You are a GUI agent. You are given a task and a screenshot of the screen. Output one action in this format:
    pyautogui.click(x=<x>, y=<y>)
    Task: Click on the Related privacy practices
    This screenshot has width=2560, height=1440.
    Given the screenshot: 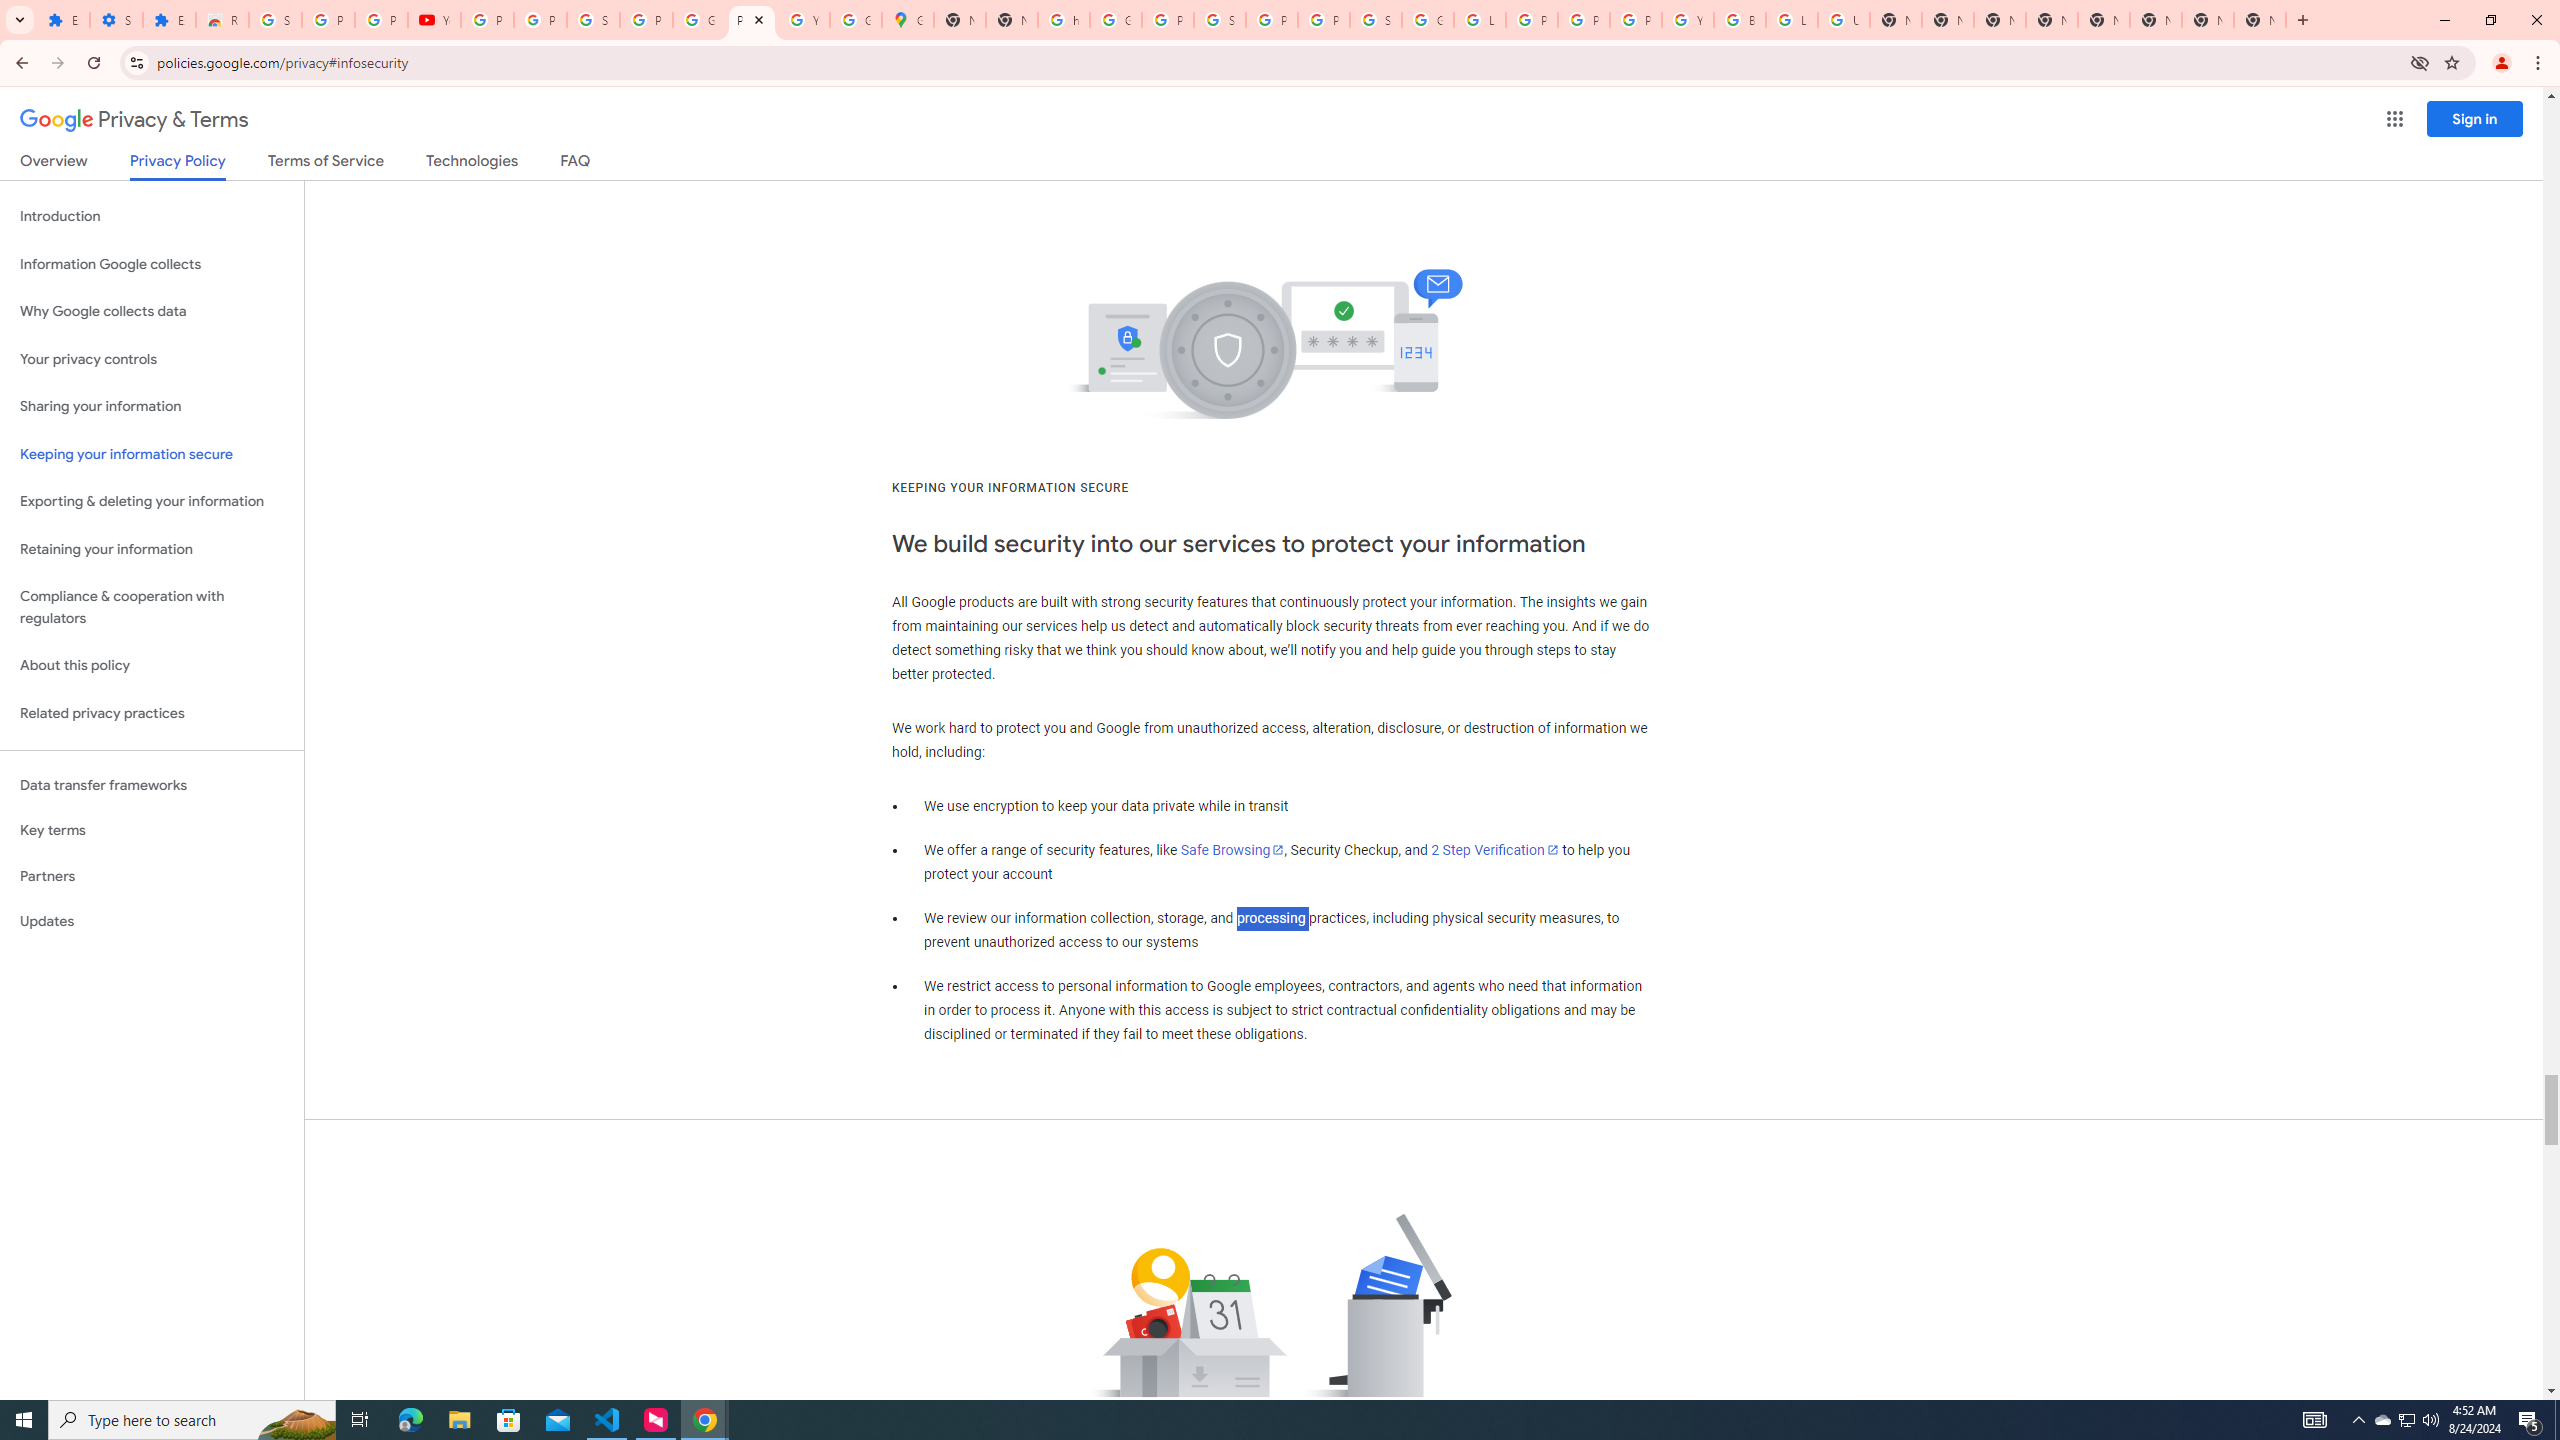 What is the action you would take?
    pyautogui.click(x=152, y=713)
    